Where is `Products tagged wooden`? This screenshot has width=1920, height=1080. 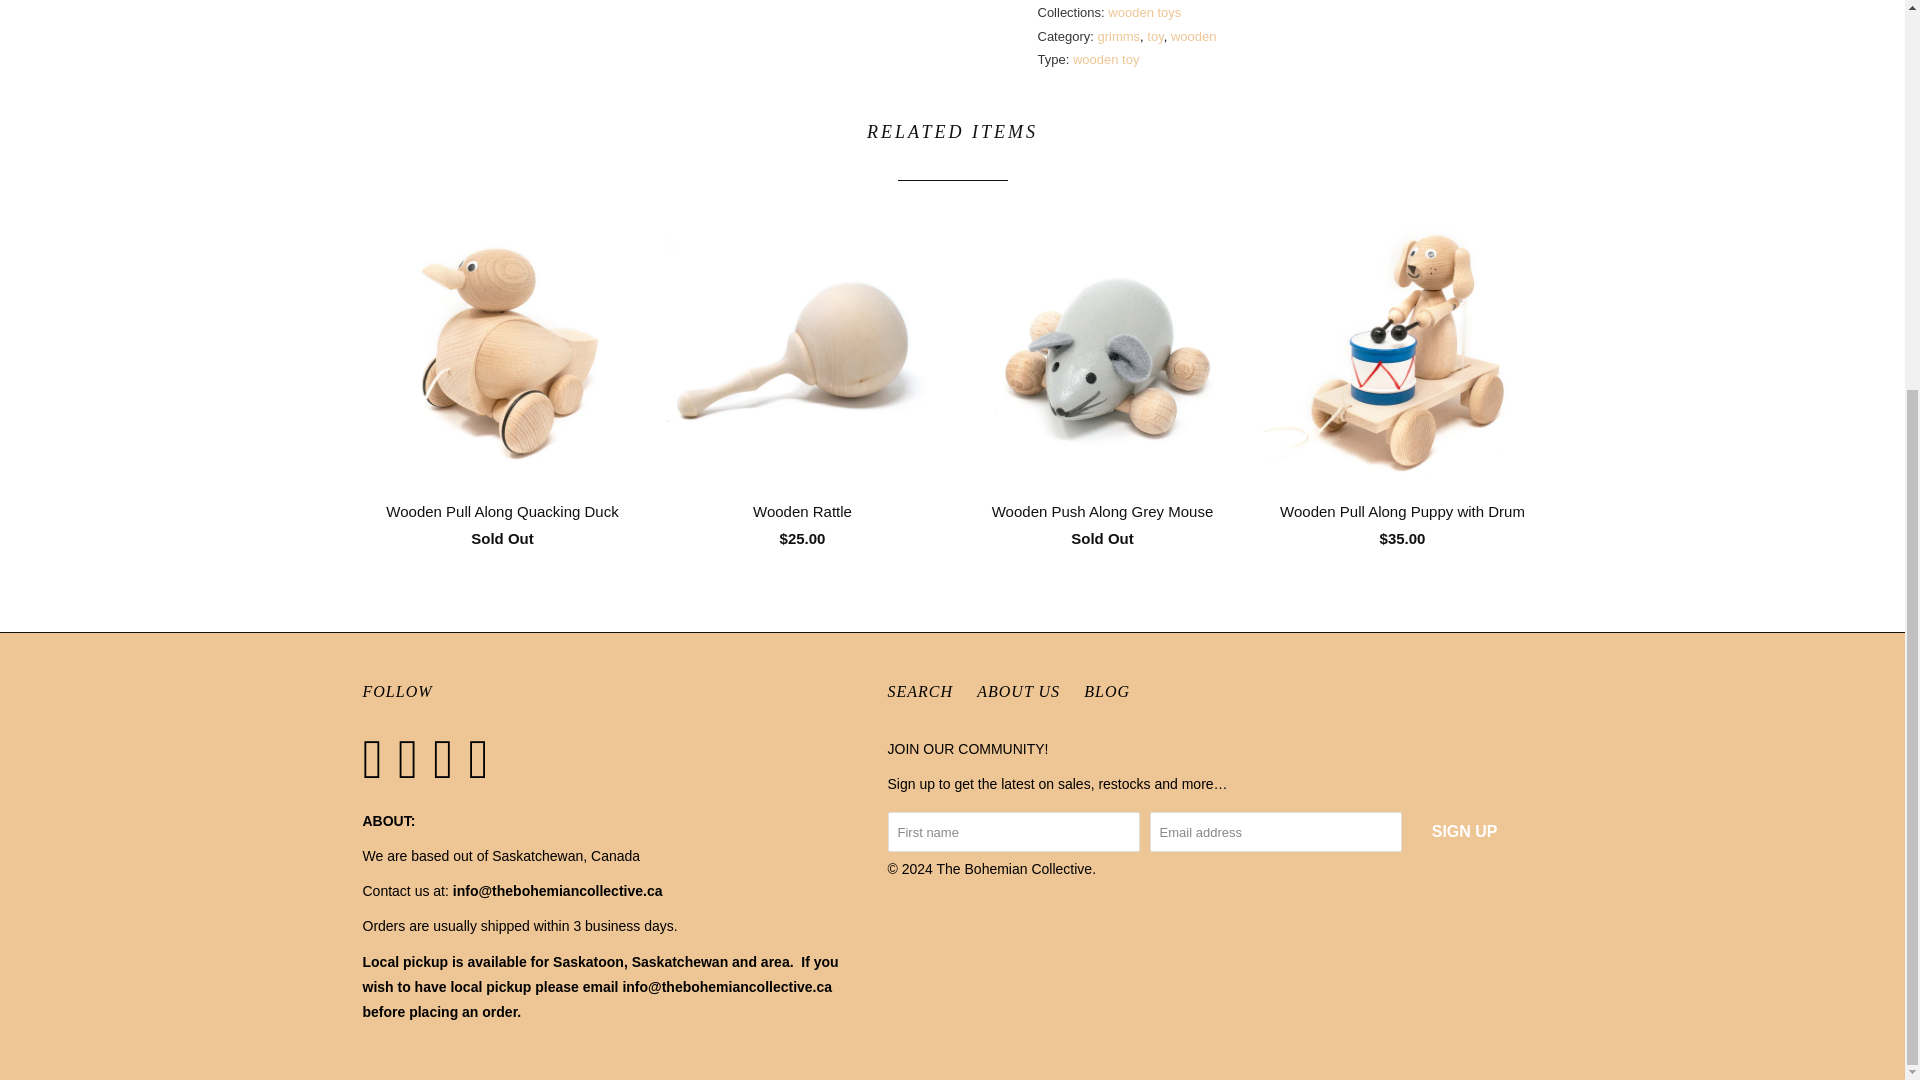
Products tagged wooden is located at coordinates (1194, 36).